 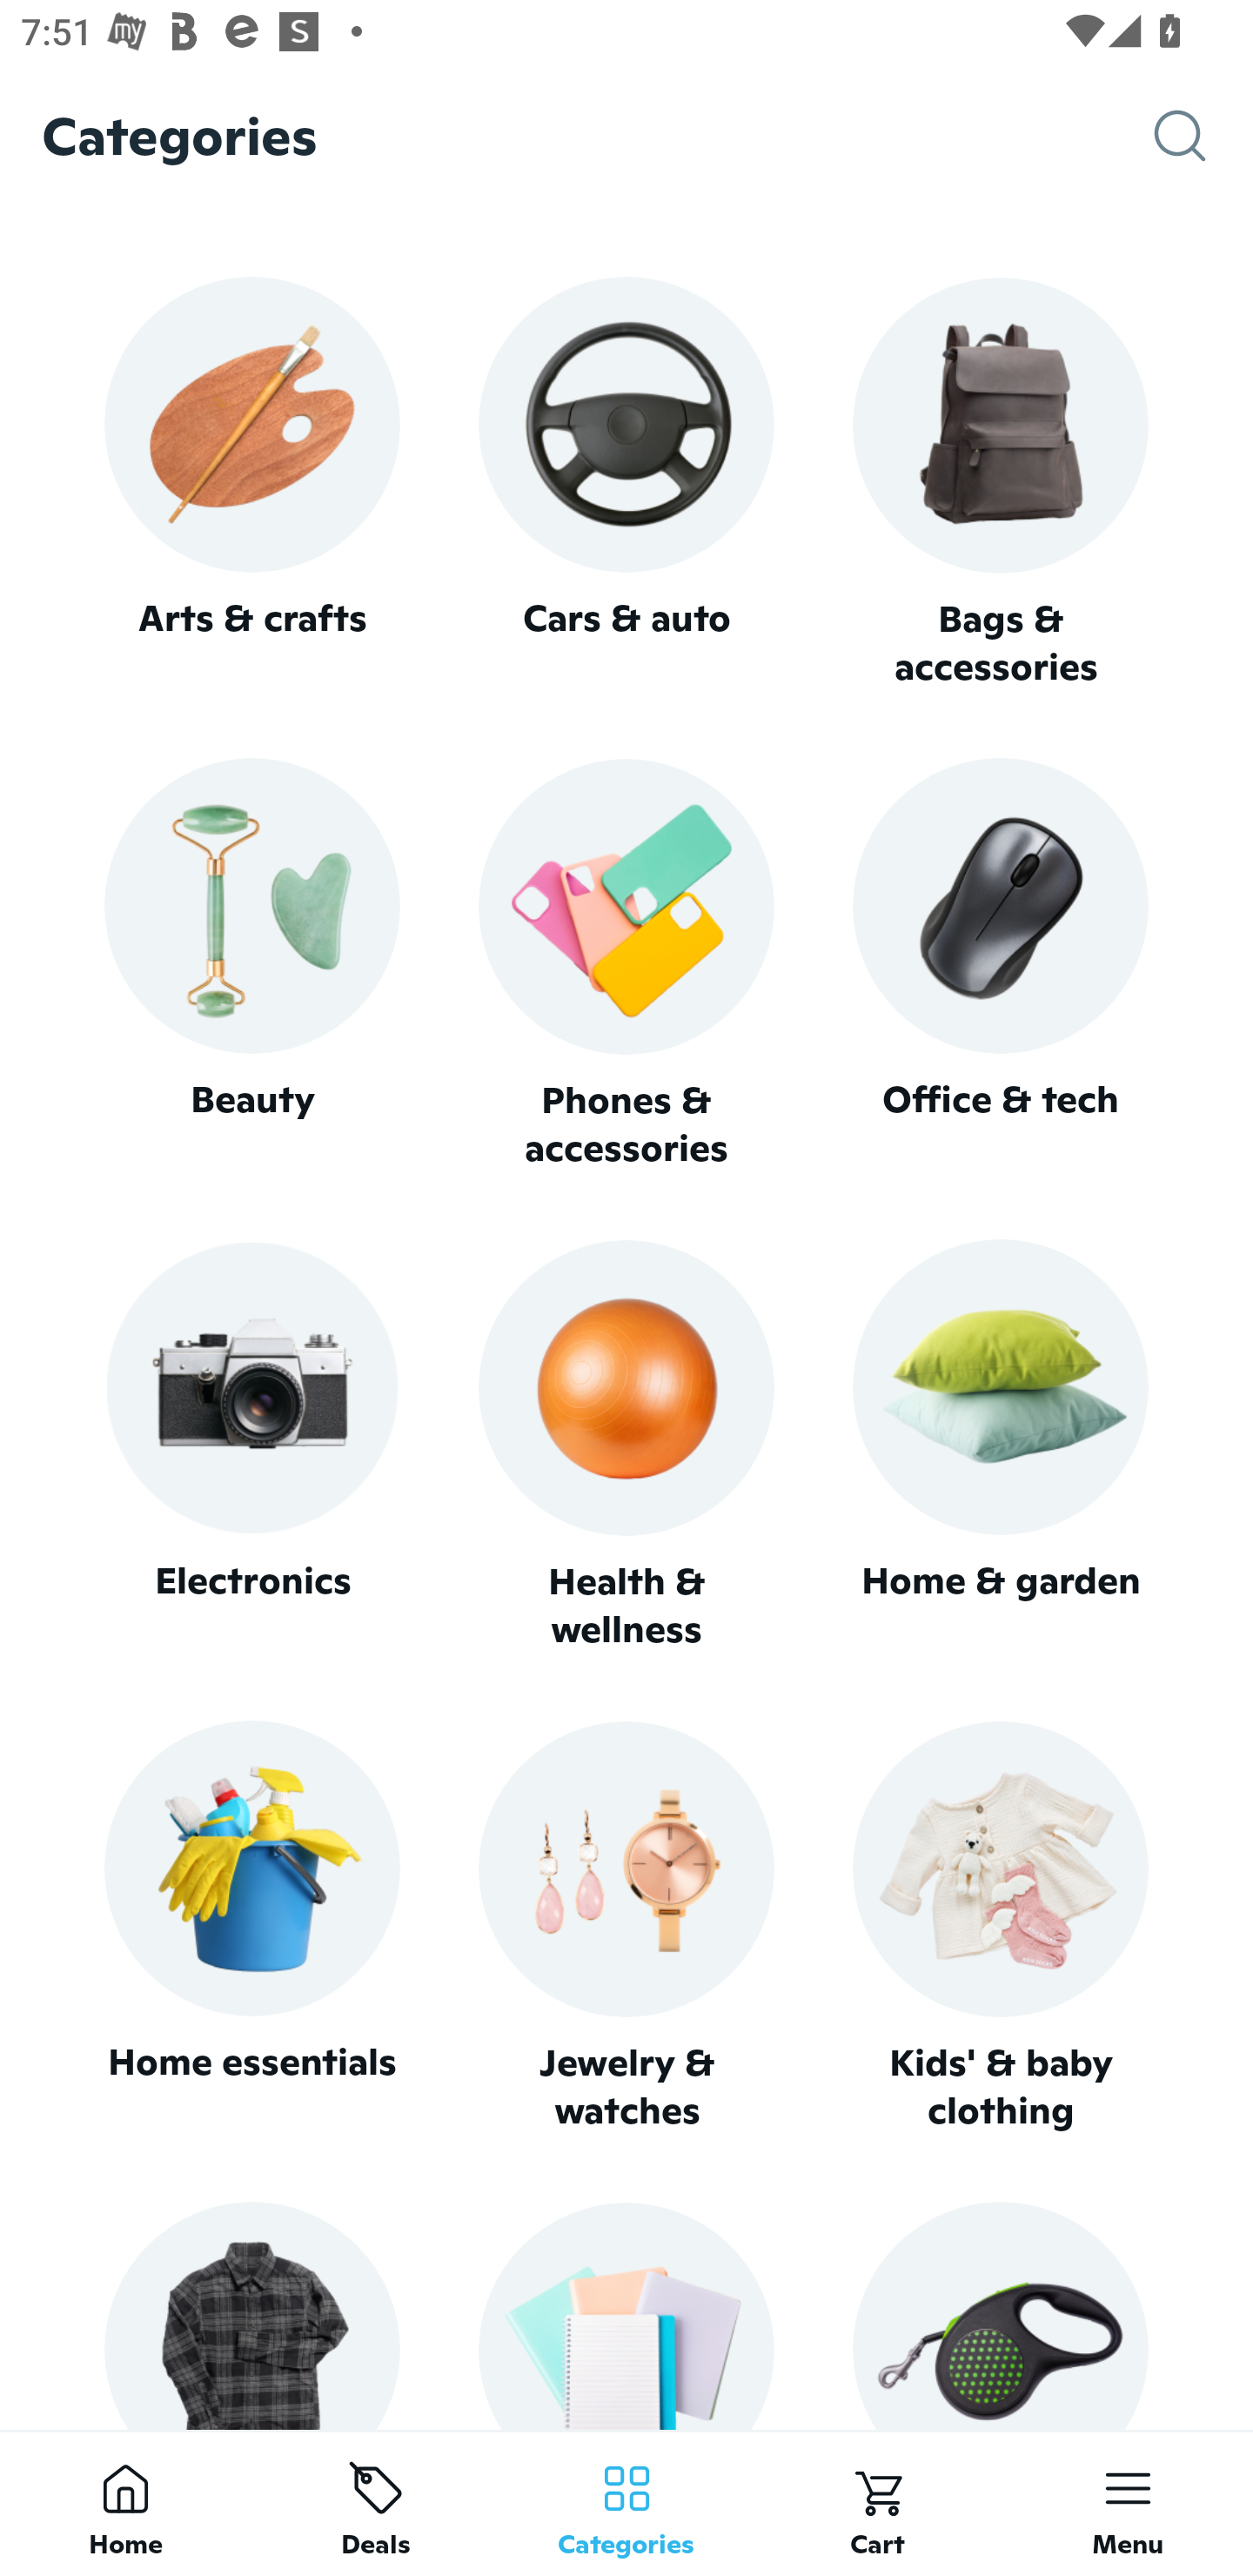 I want to click on Health & wellness, so click(x=626, y=1446).